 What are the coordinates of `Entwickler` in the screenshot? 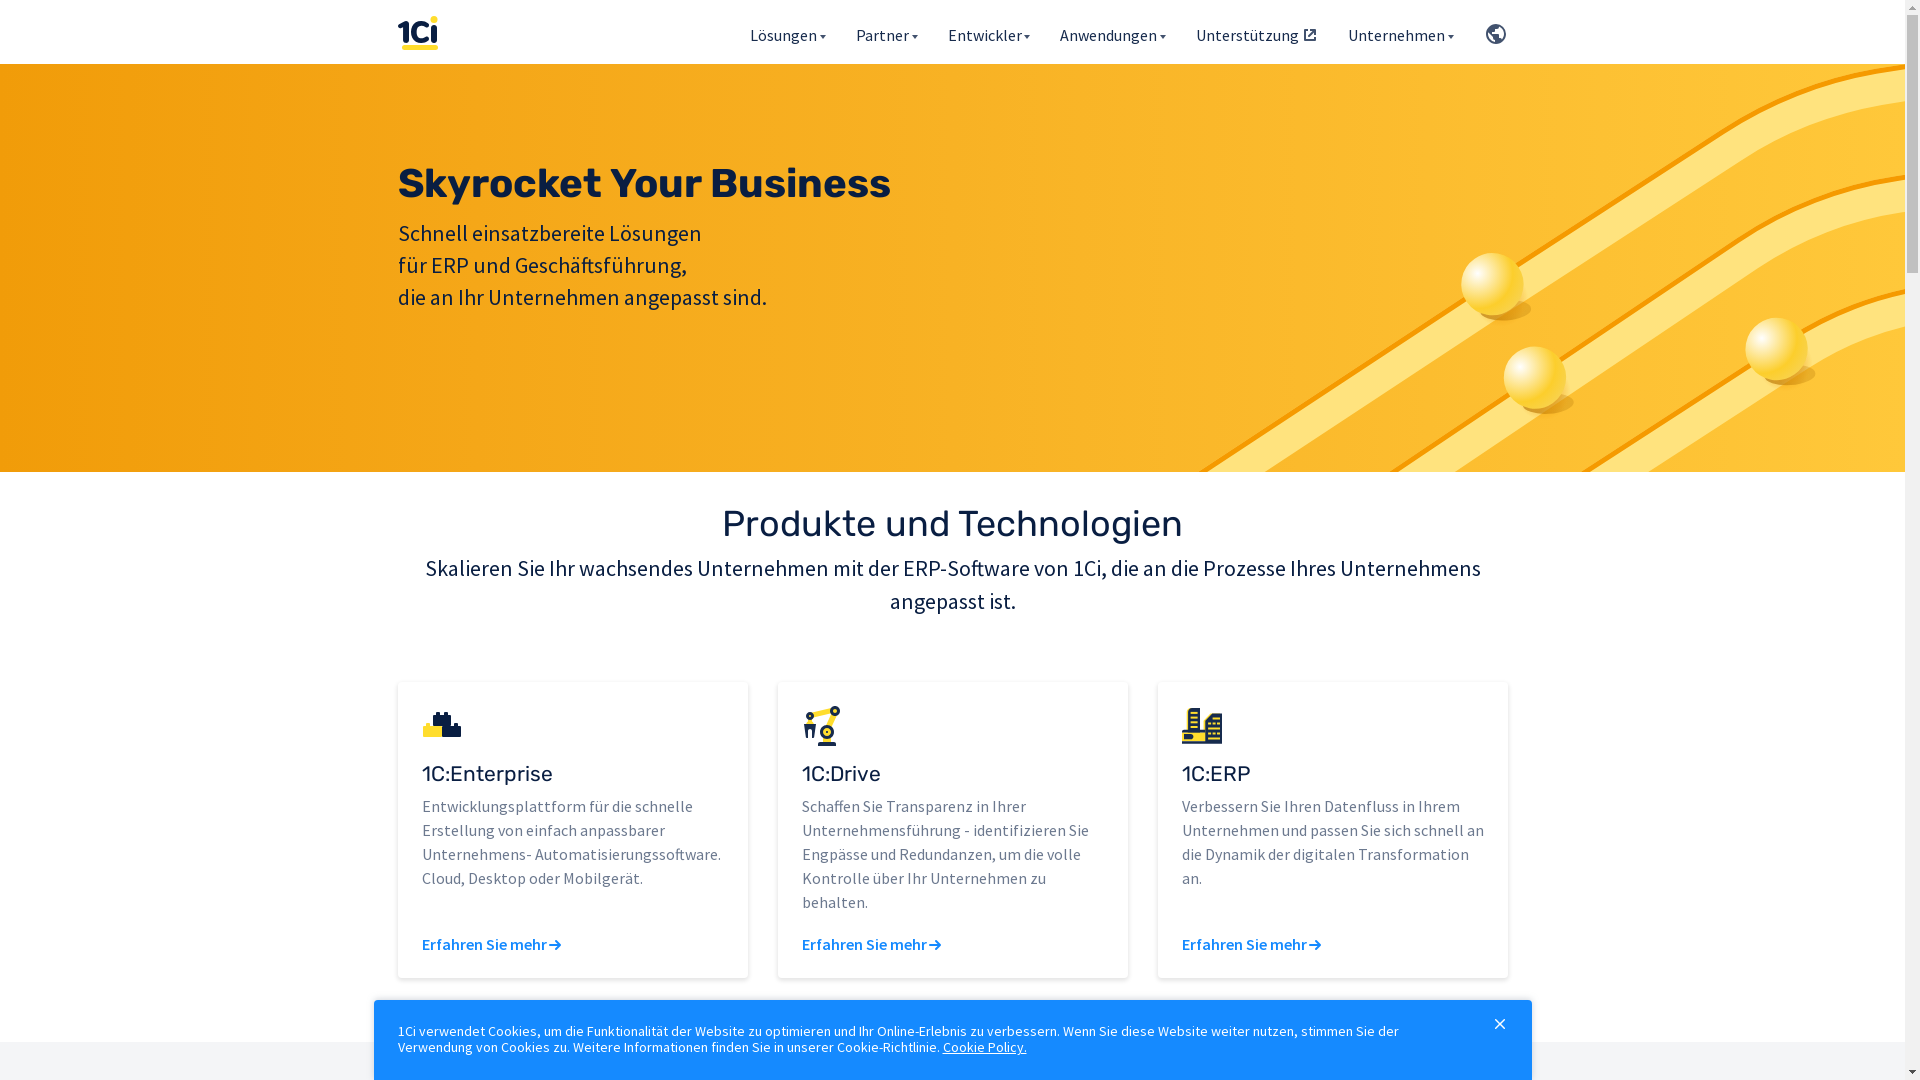 It's located at (990, 32).